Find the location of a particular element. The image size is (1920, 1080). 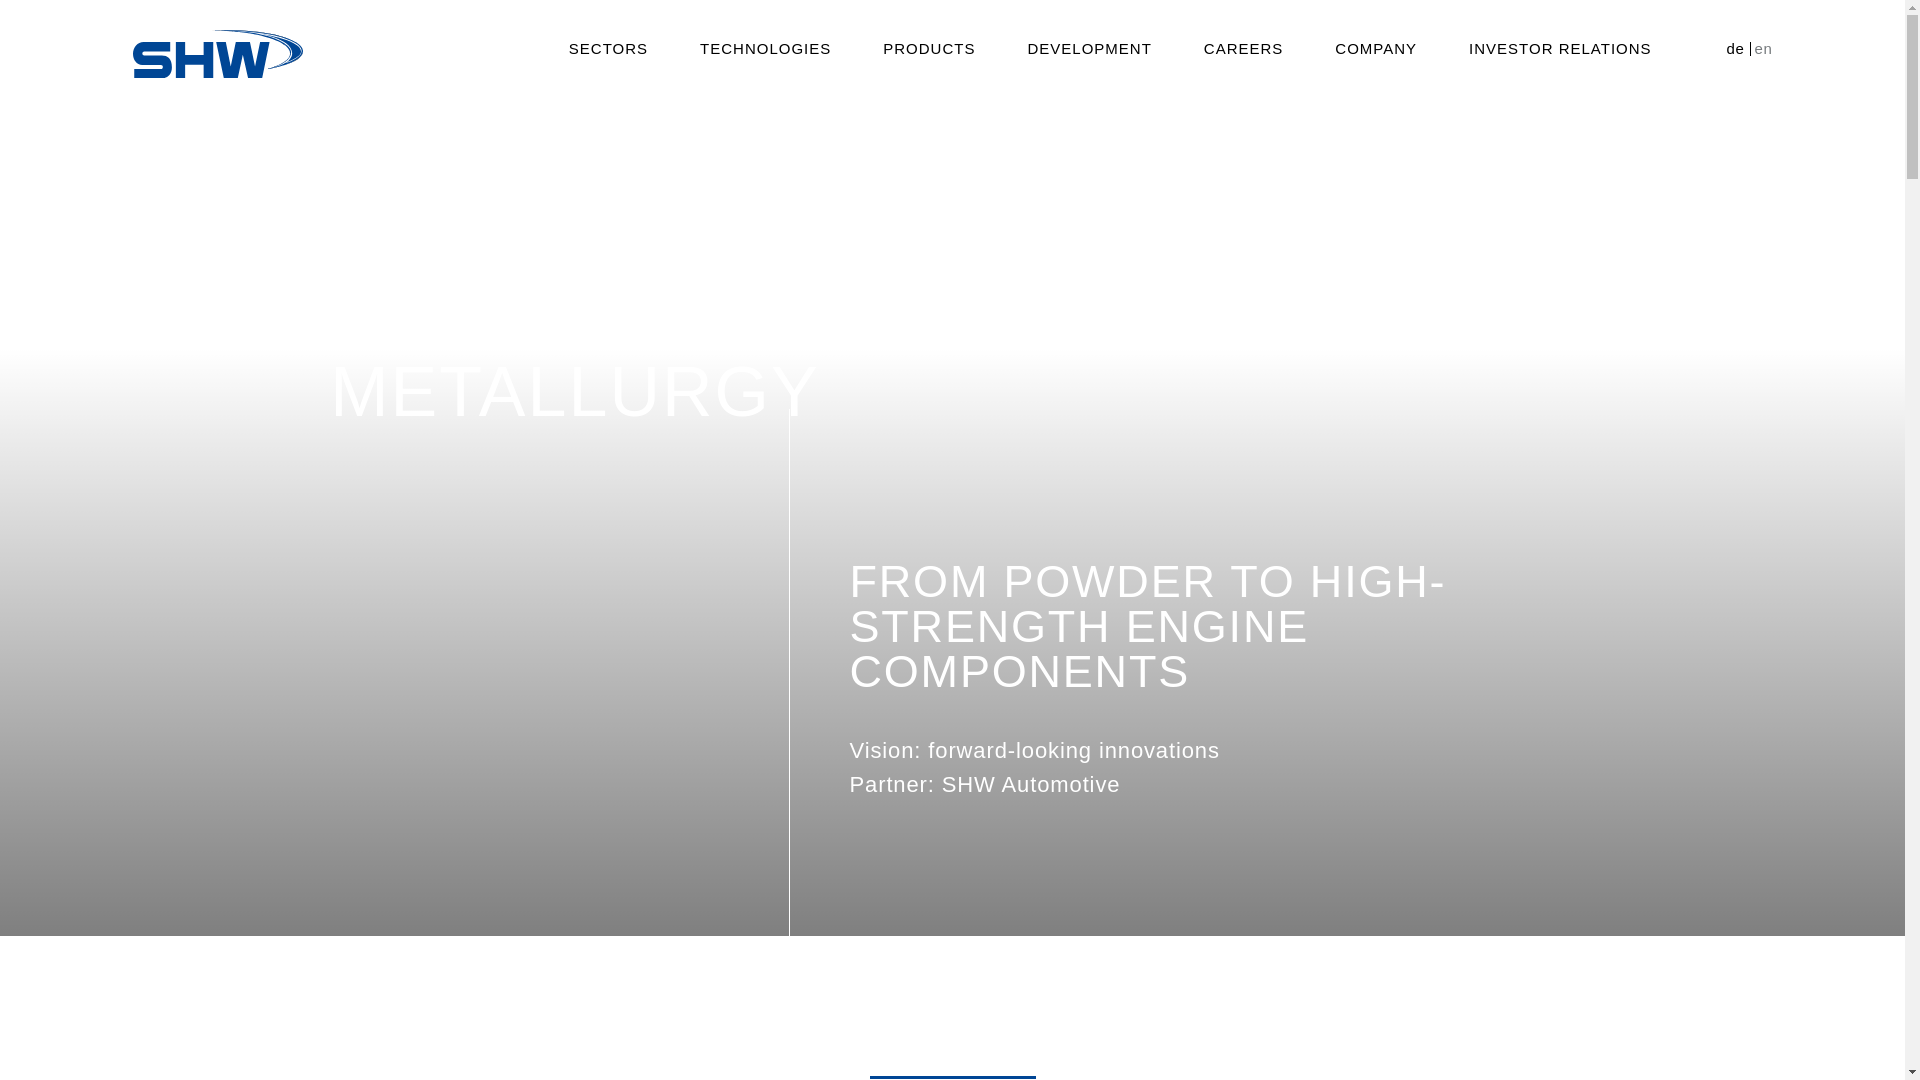

CAREERS is located at coordinates (1244, 49).